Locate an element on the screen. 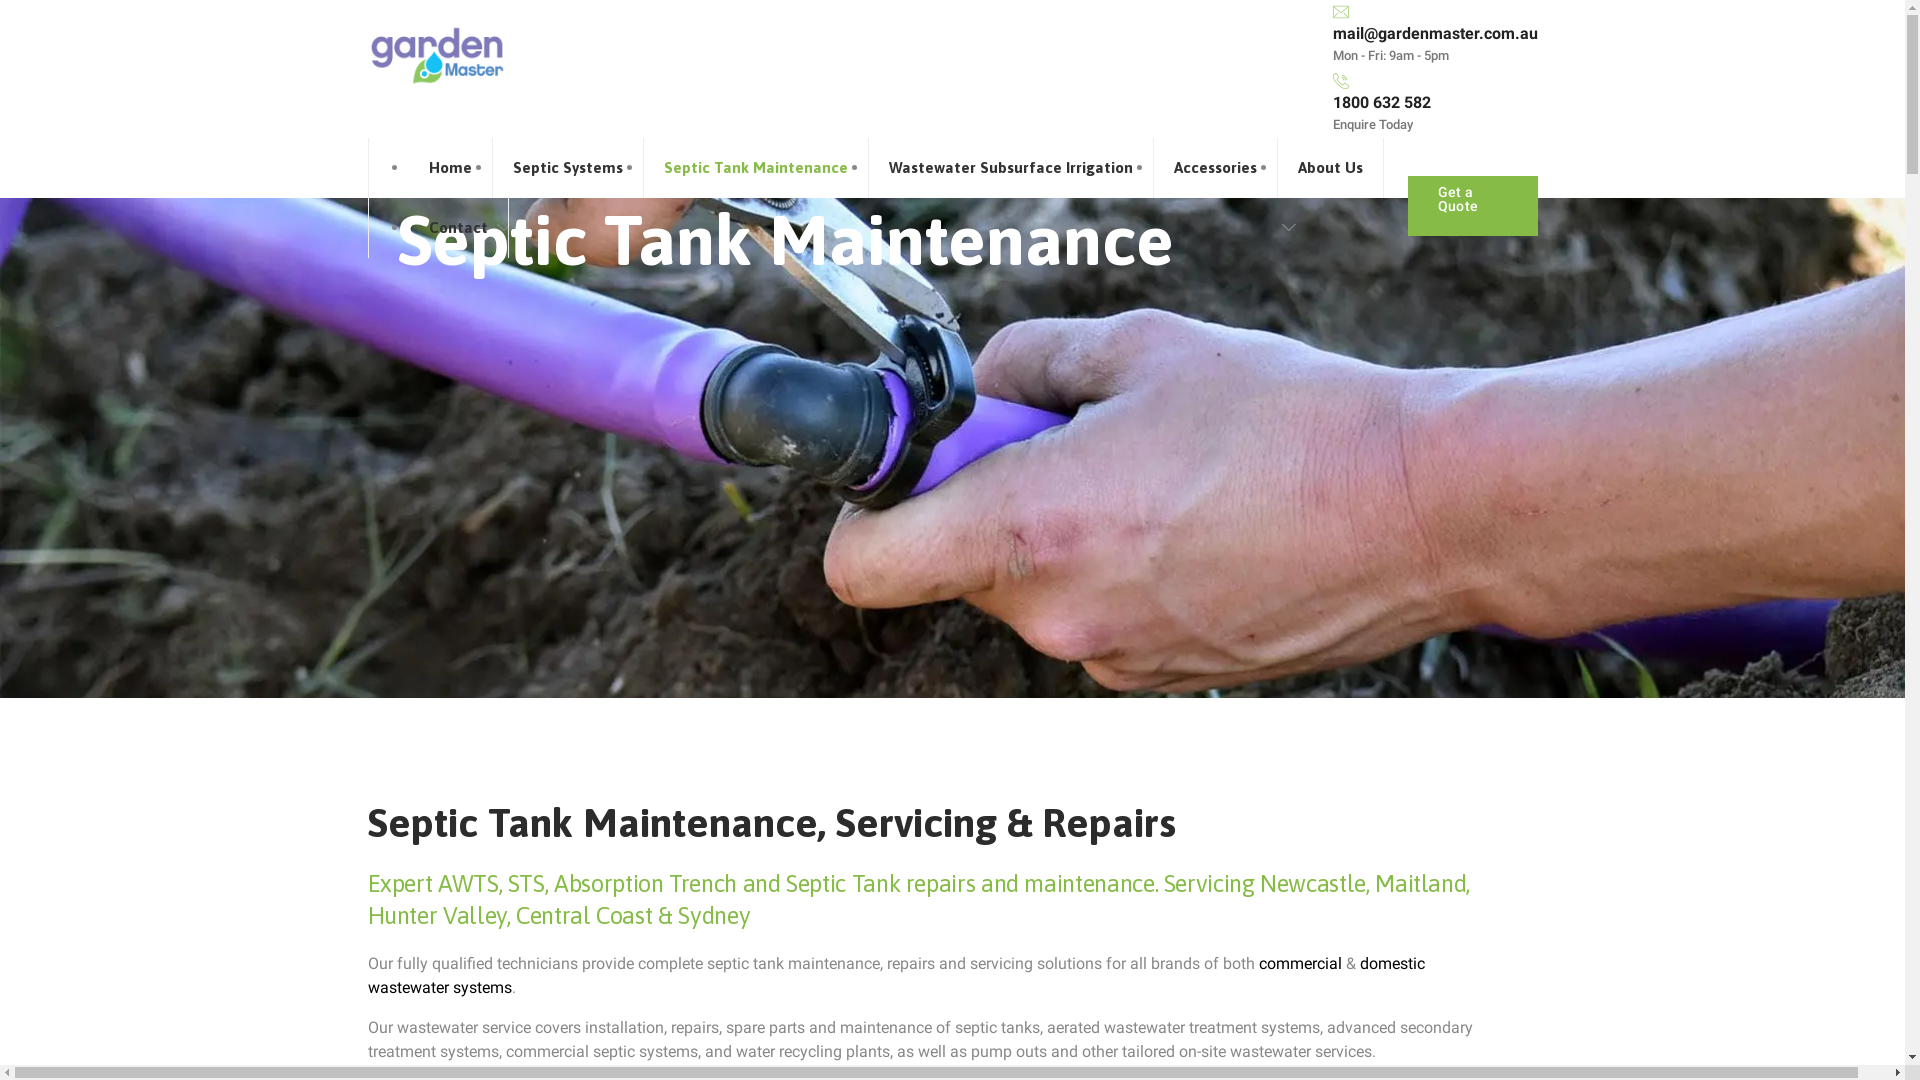 Image resolution: width=1920 pixels, height=1080 pixels. Contact is located at coordinates (458, 228).